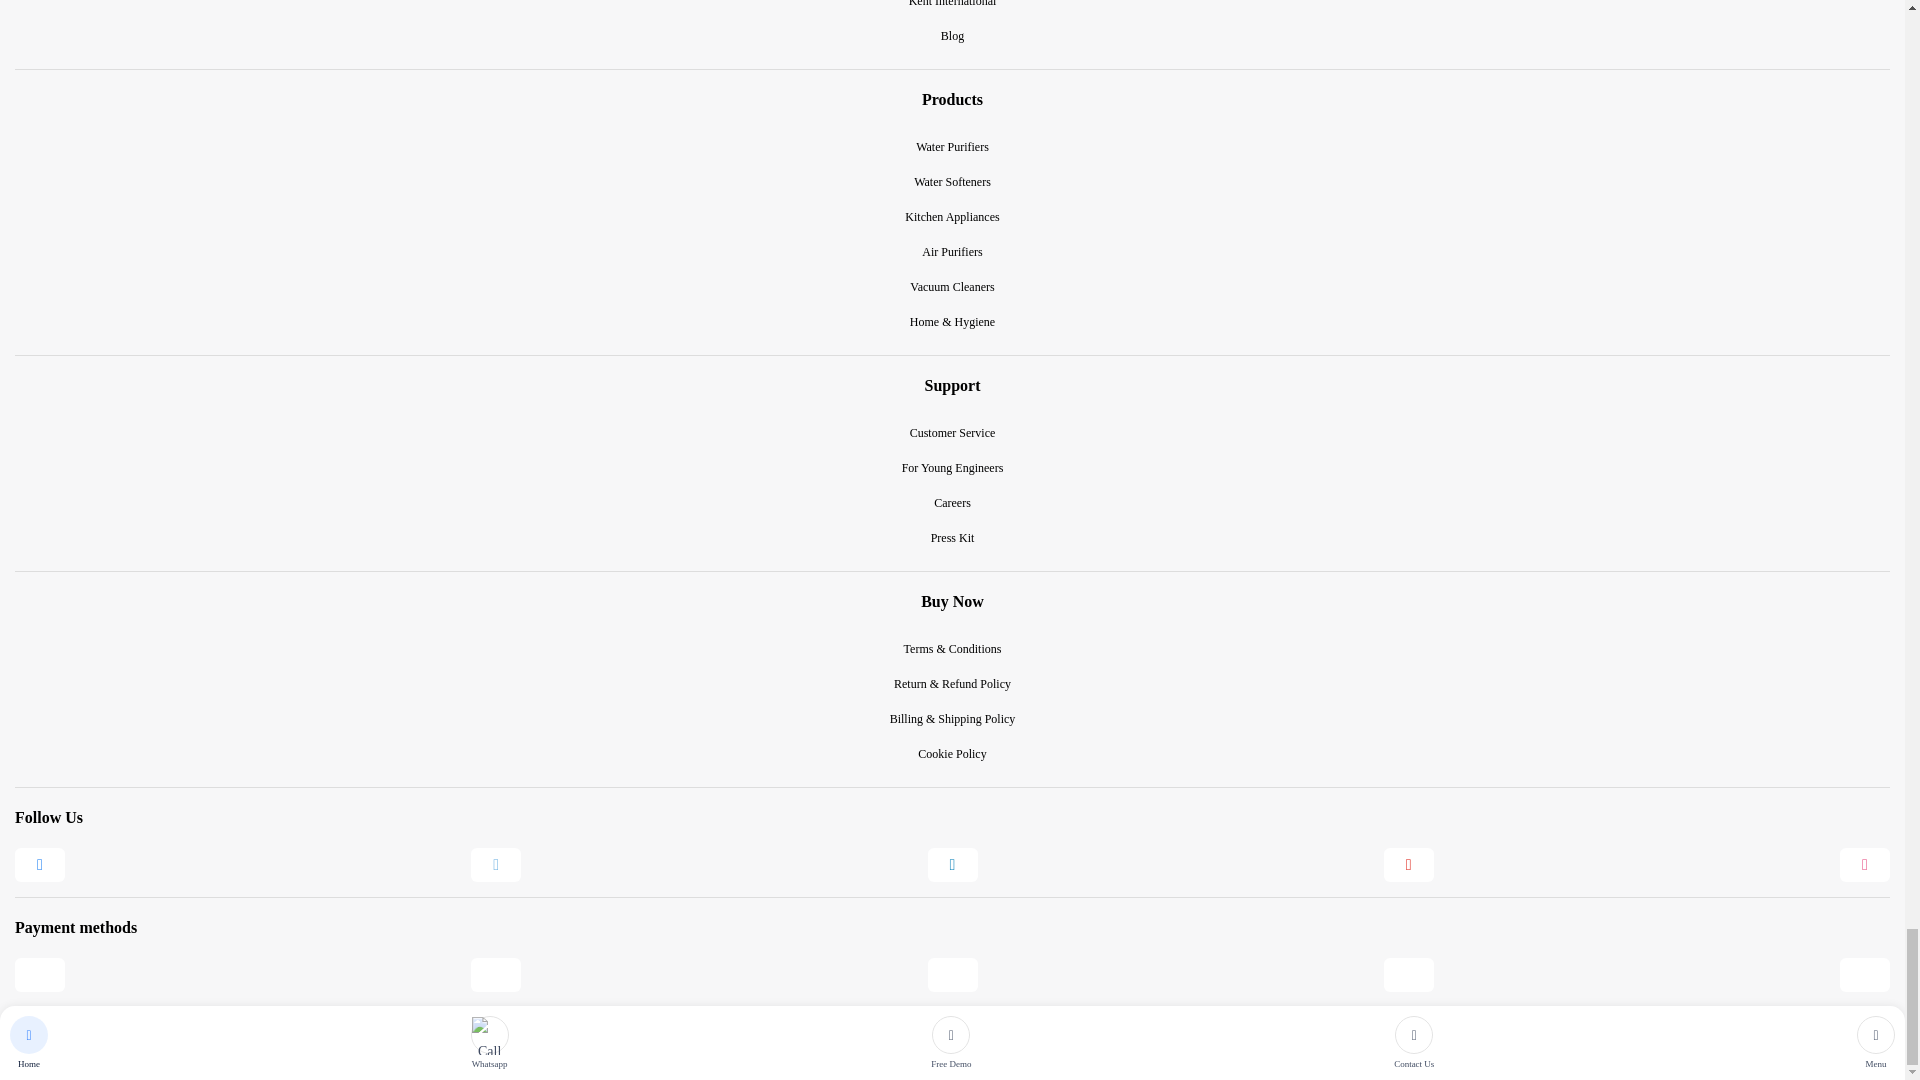  Describe the element at coordinates (952, 287) in the screenshot. I see `Vacuum Cleaners` at that location.